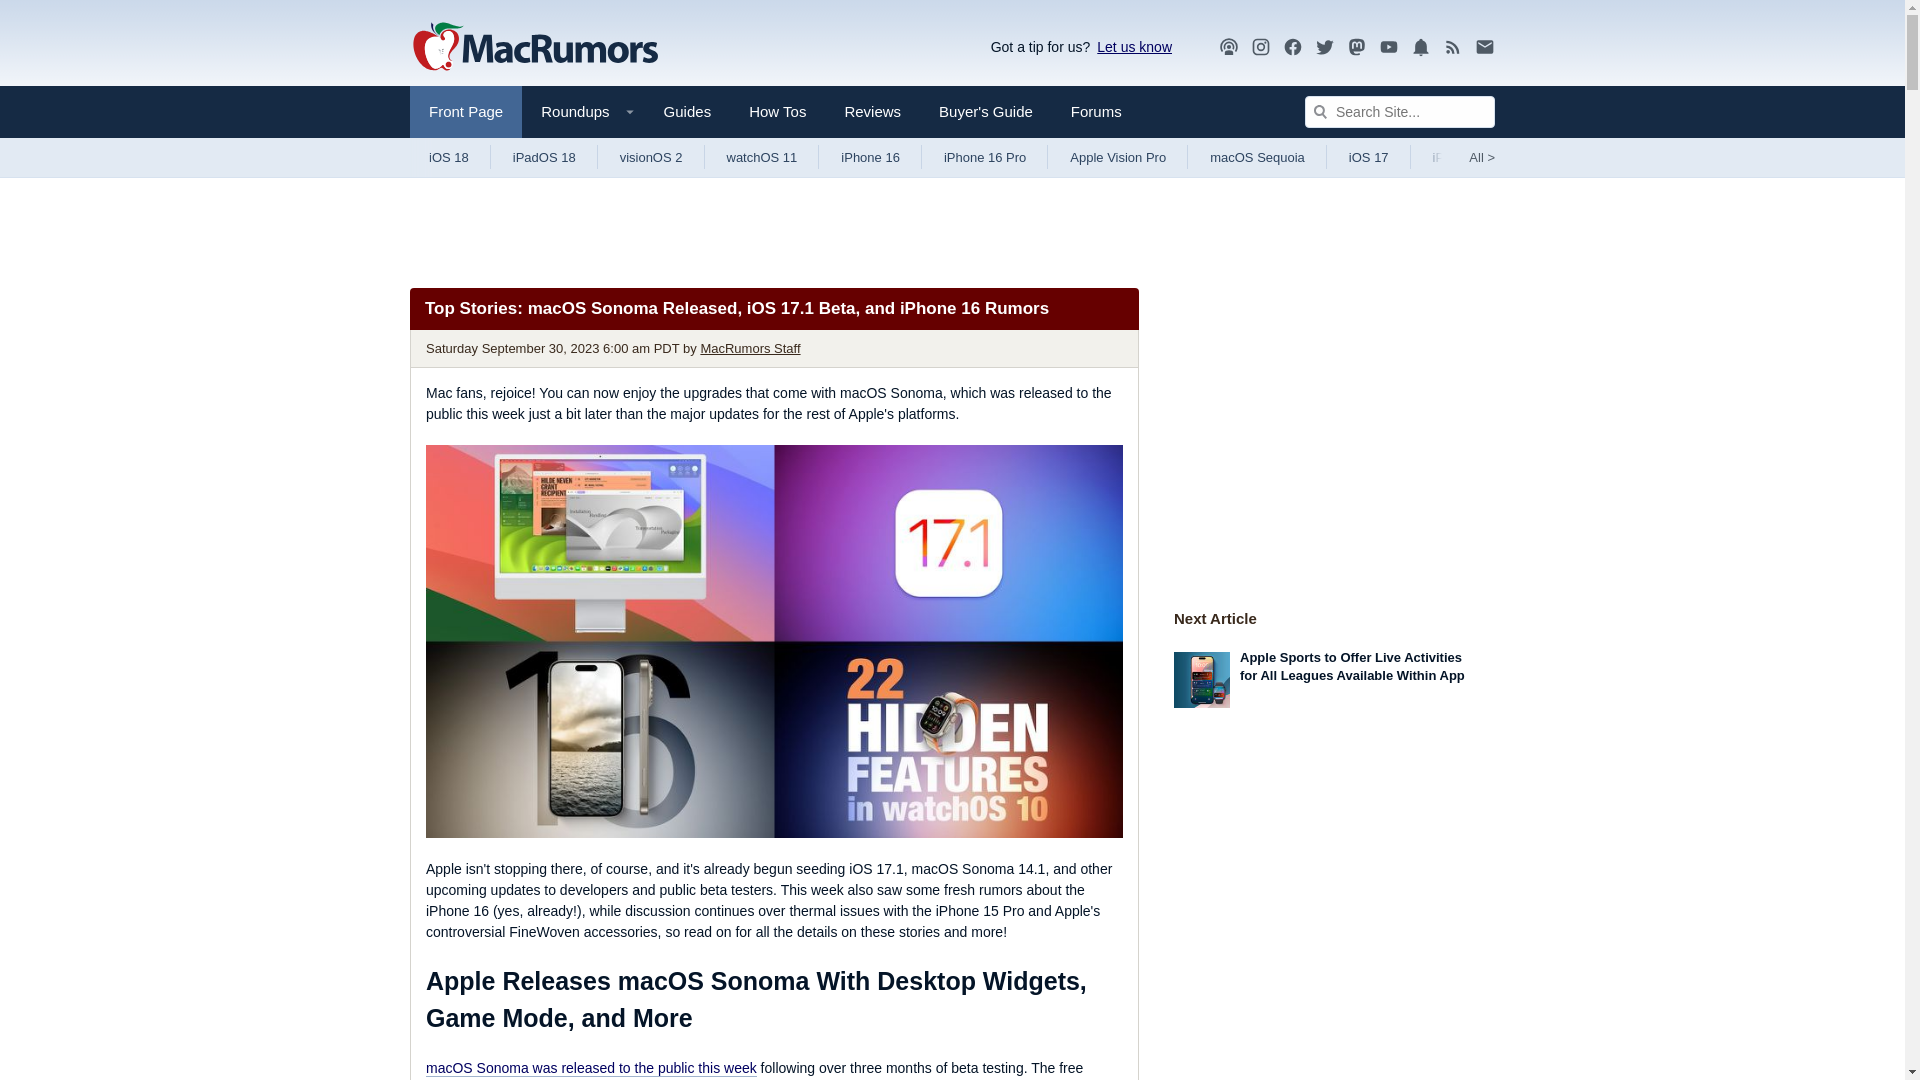 The image size is (1920, 1080). What do you see at coordinates (1324, 47) in the screenshot?
I see `MacRumors on Twitter` at bounding box center [1324, 47].